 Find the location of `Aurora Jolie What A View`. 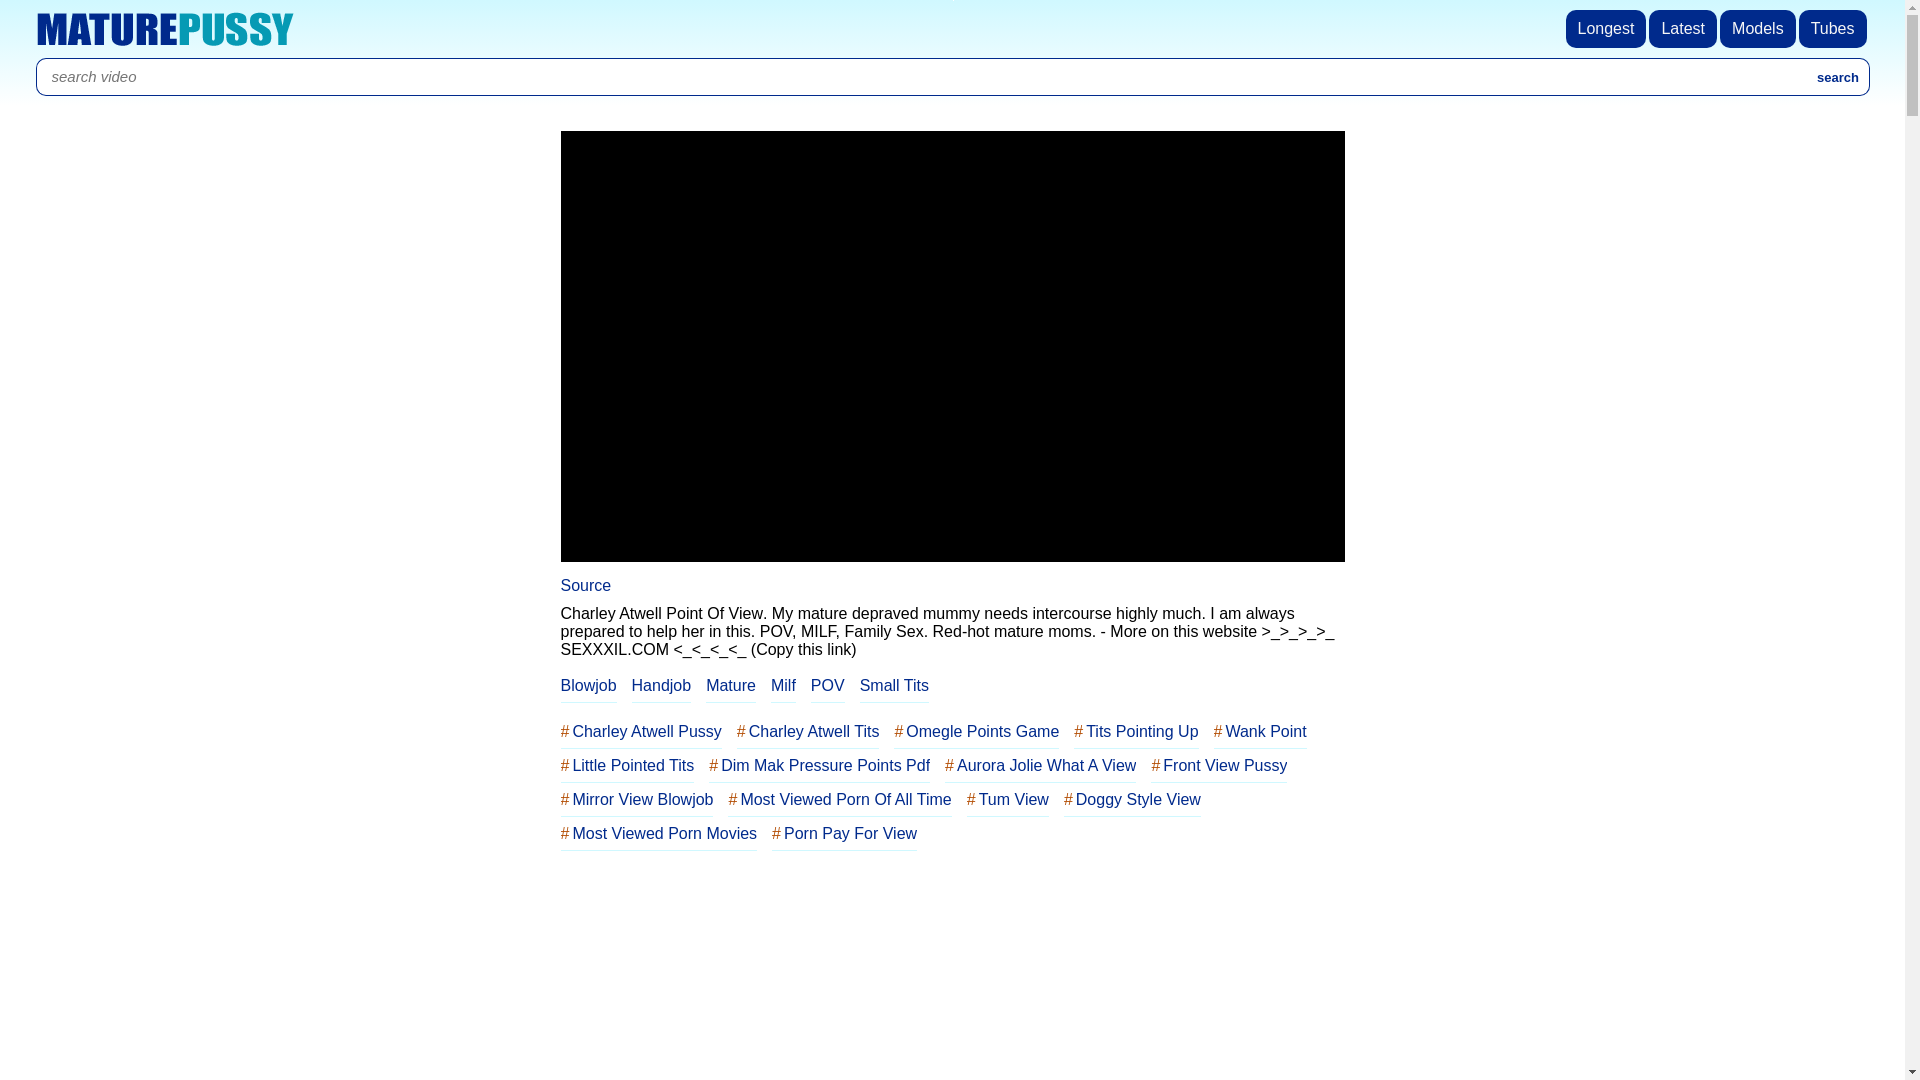

Aurora Jolie What A View is located at coordinates (1040, 766).